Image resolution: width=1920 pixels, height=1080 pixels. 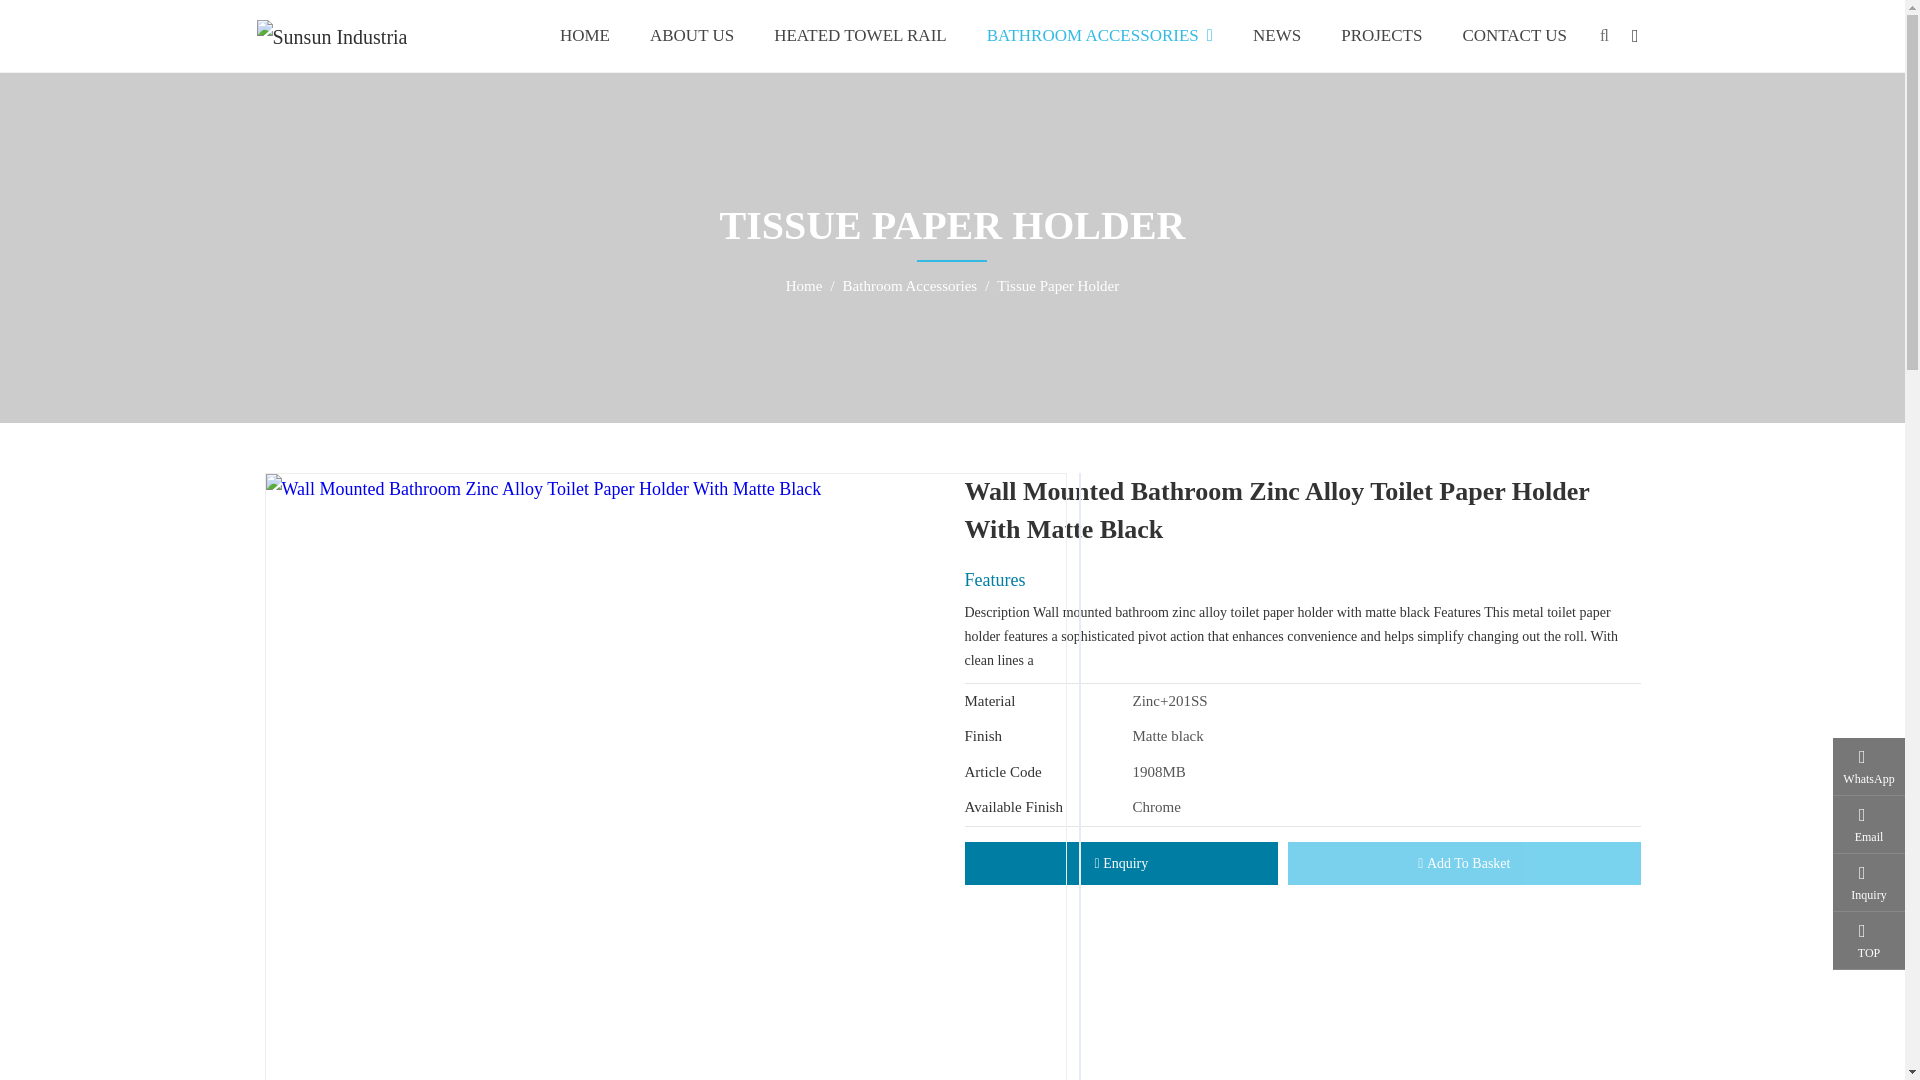 What do you see at coordinates (1100, 36) in the screenshot?
I see `BATHROOM ACCESSORIES` at bounding box center [1100, 36].